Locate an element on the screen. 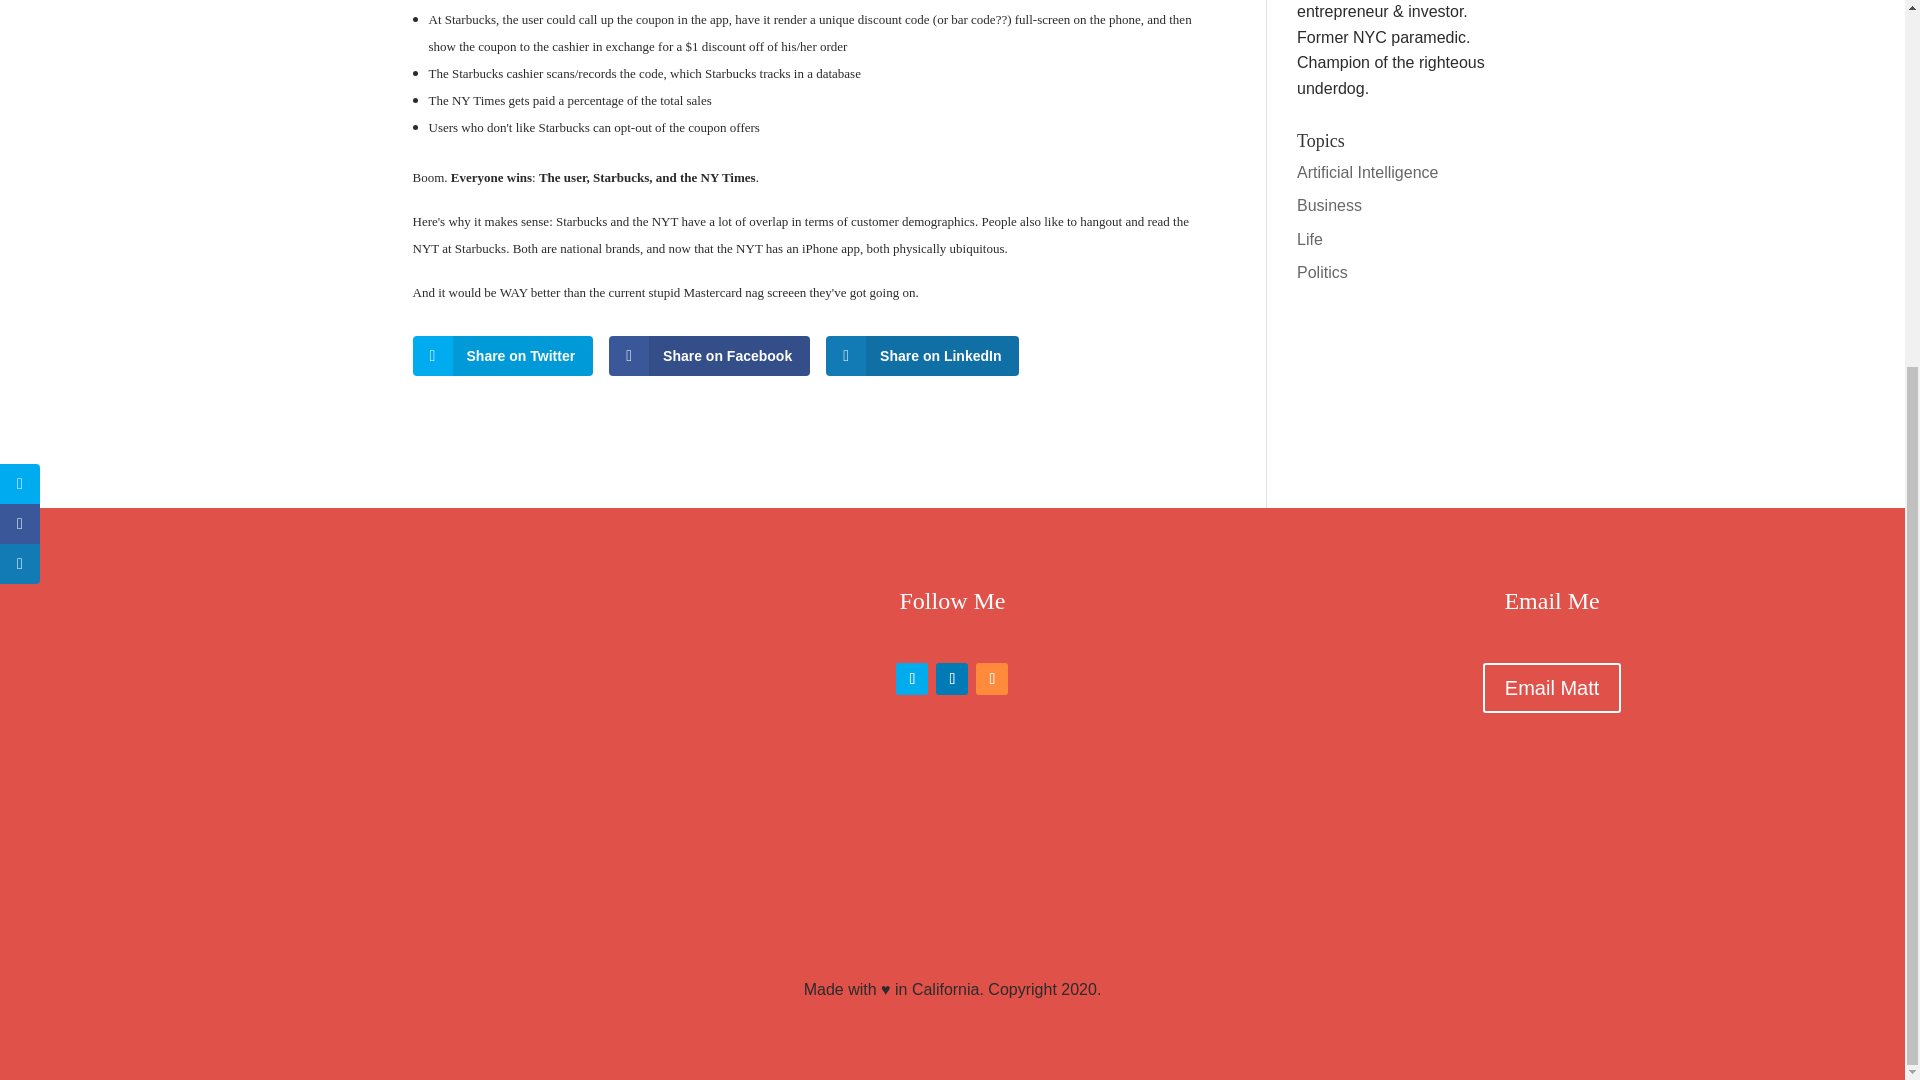  Share on LinkedIn is located at coordinates (922, 355).